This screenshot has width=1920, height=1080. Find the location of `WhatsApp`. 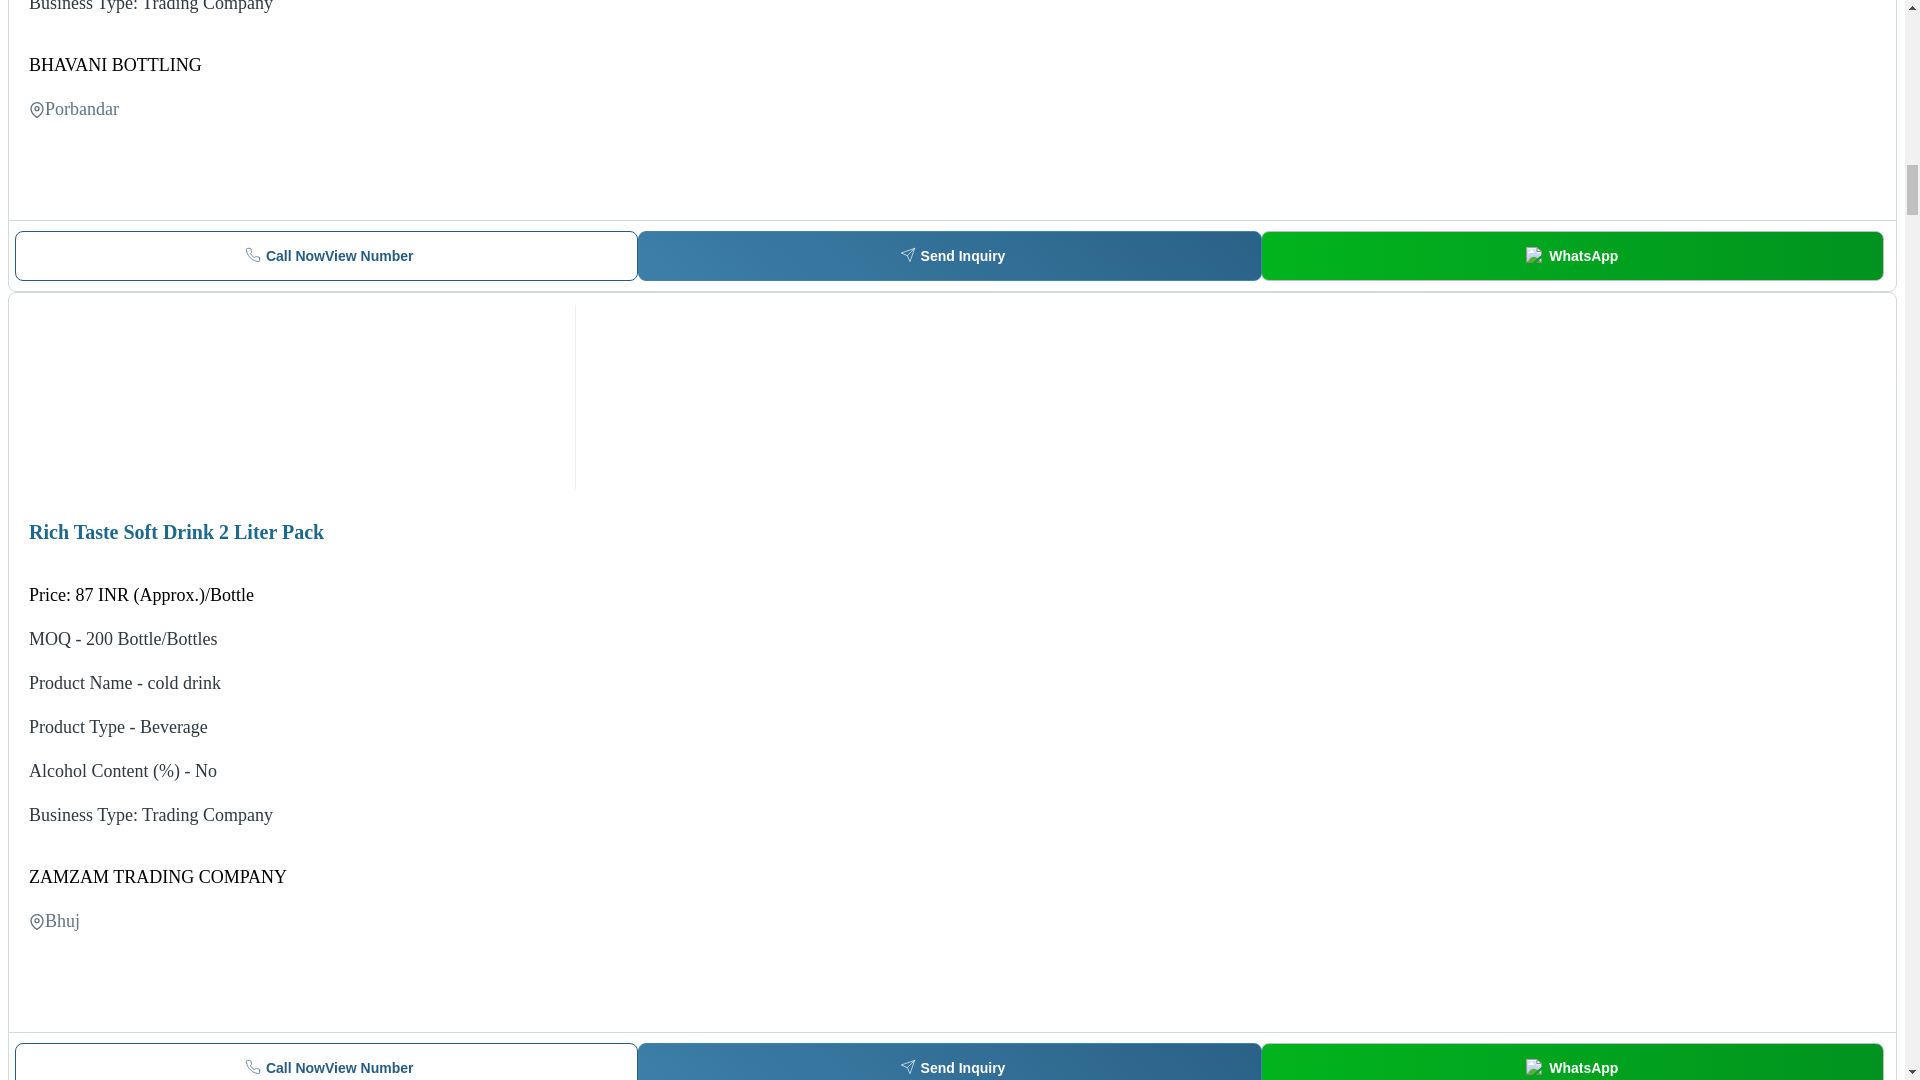

WhatsApp is located at coordinates (326, 1062).